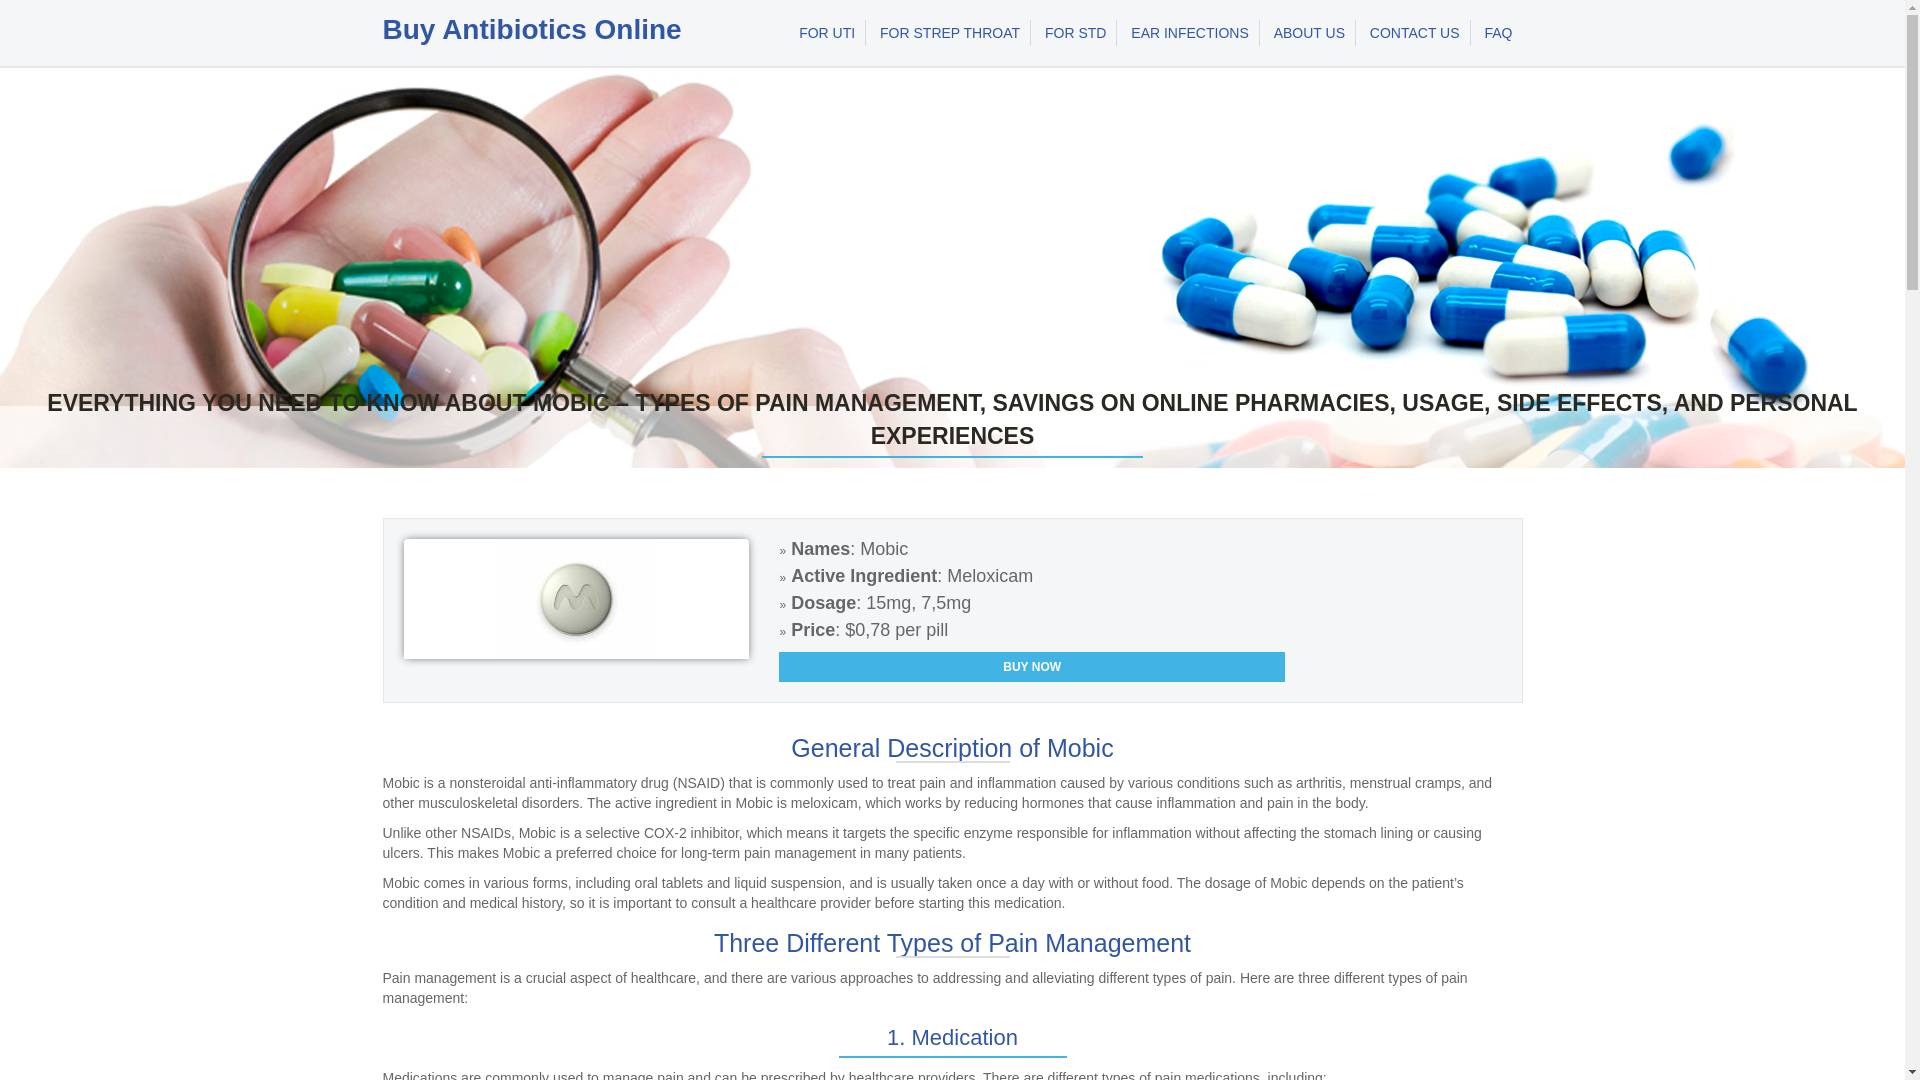 This screenshot has height=1080, width=1920. What do you see at coordinates (1414, 33) in the screenshot?
I see `CONTACT US` at bounding box center [1414, 33].